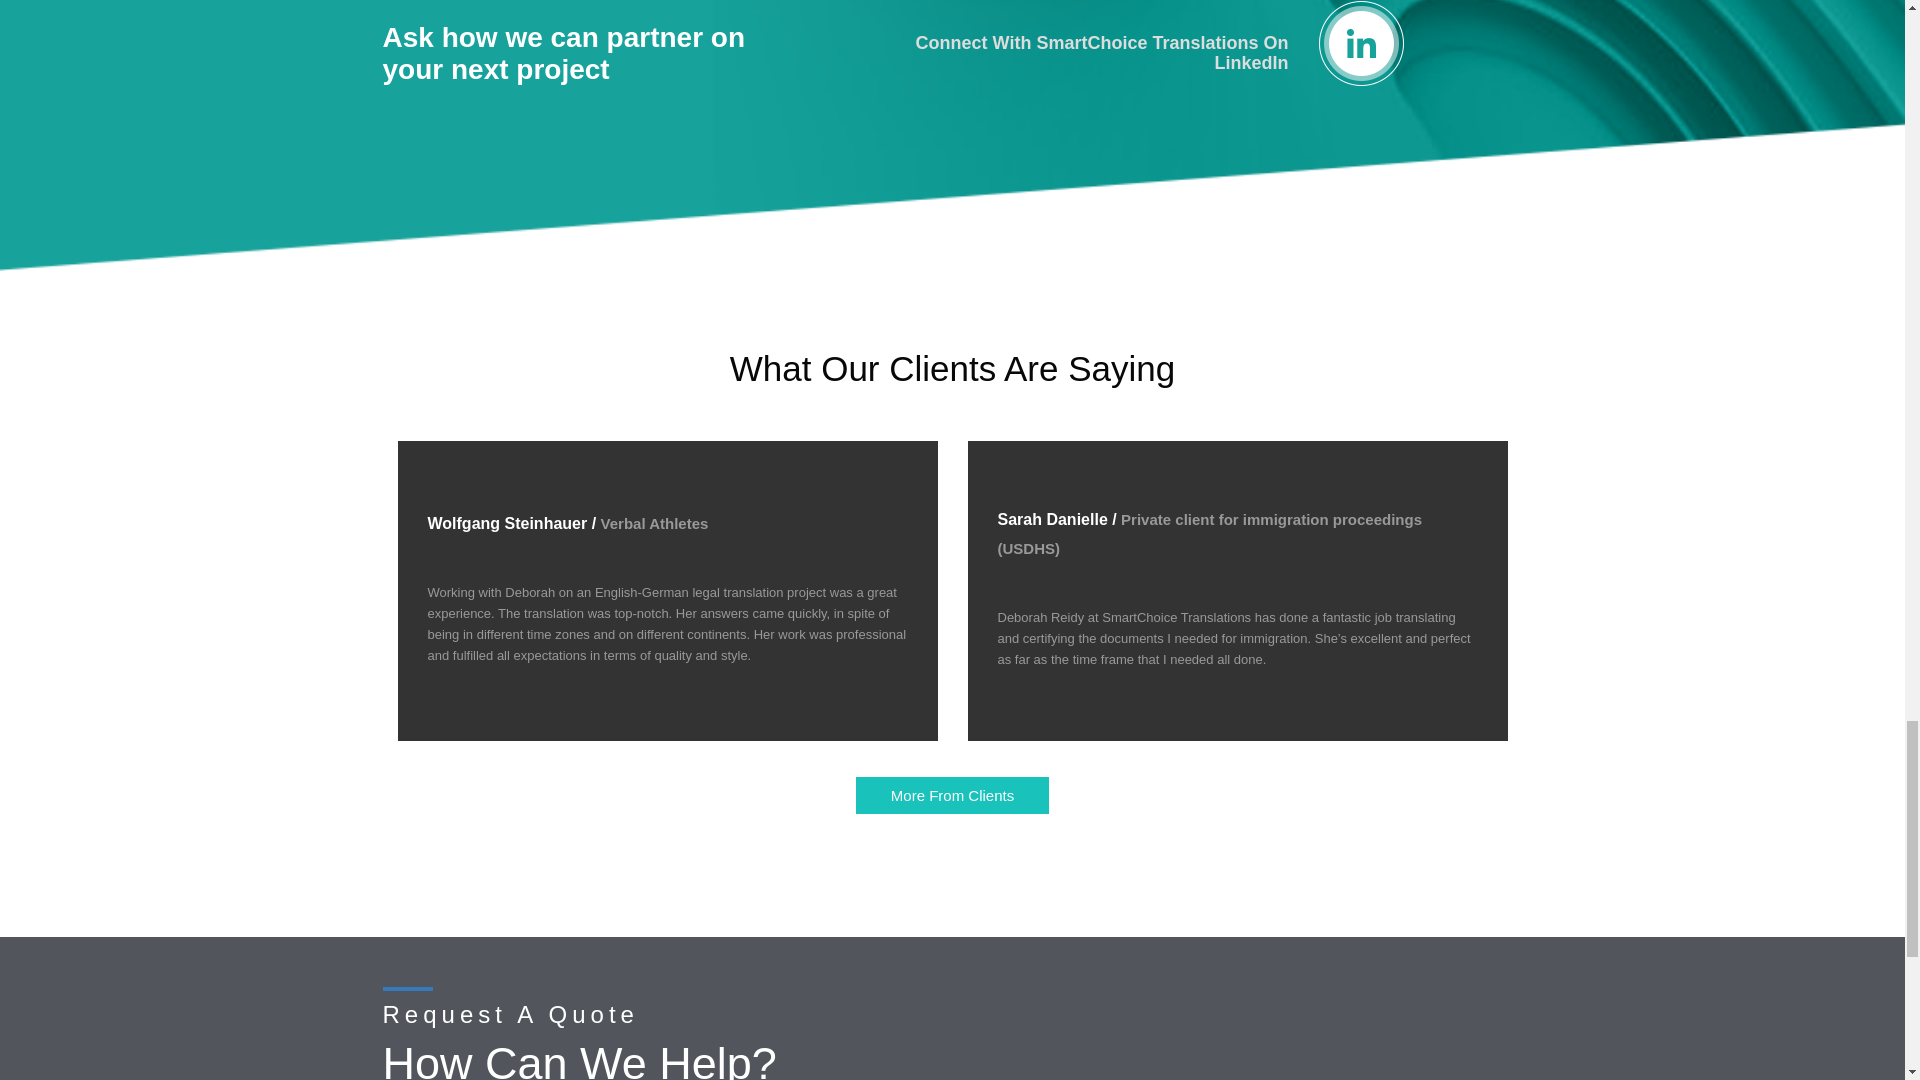 This screenshot has width=1920, height=1080. Describe the element at coordinates (563, 53) in the screenshot. I see `Connect With SmartChoice Translations On LinkedIn` at that location.